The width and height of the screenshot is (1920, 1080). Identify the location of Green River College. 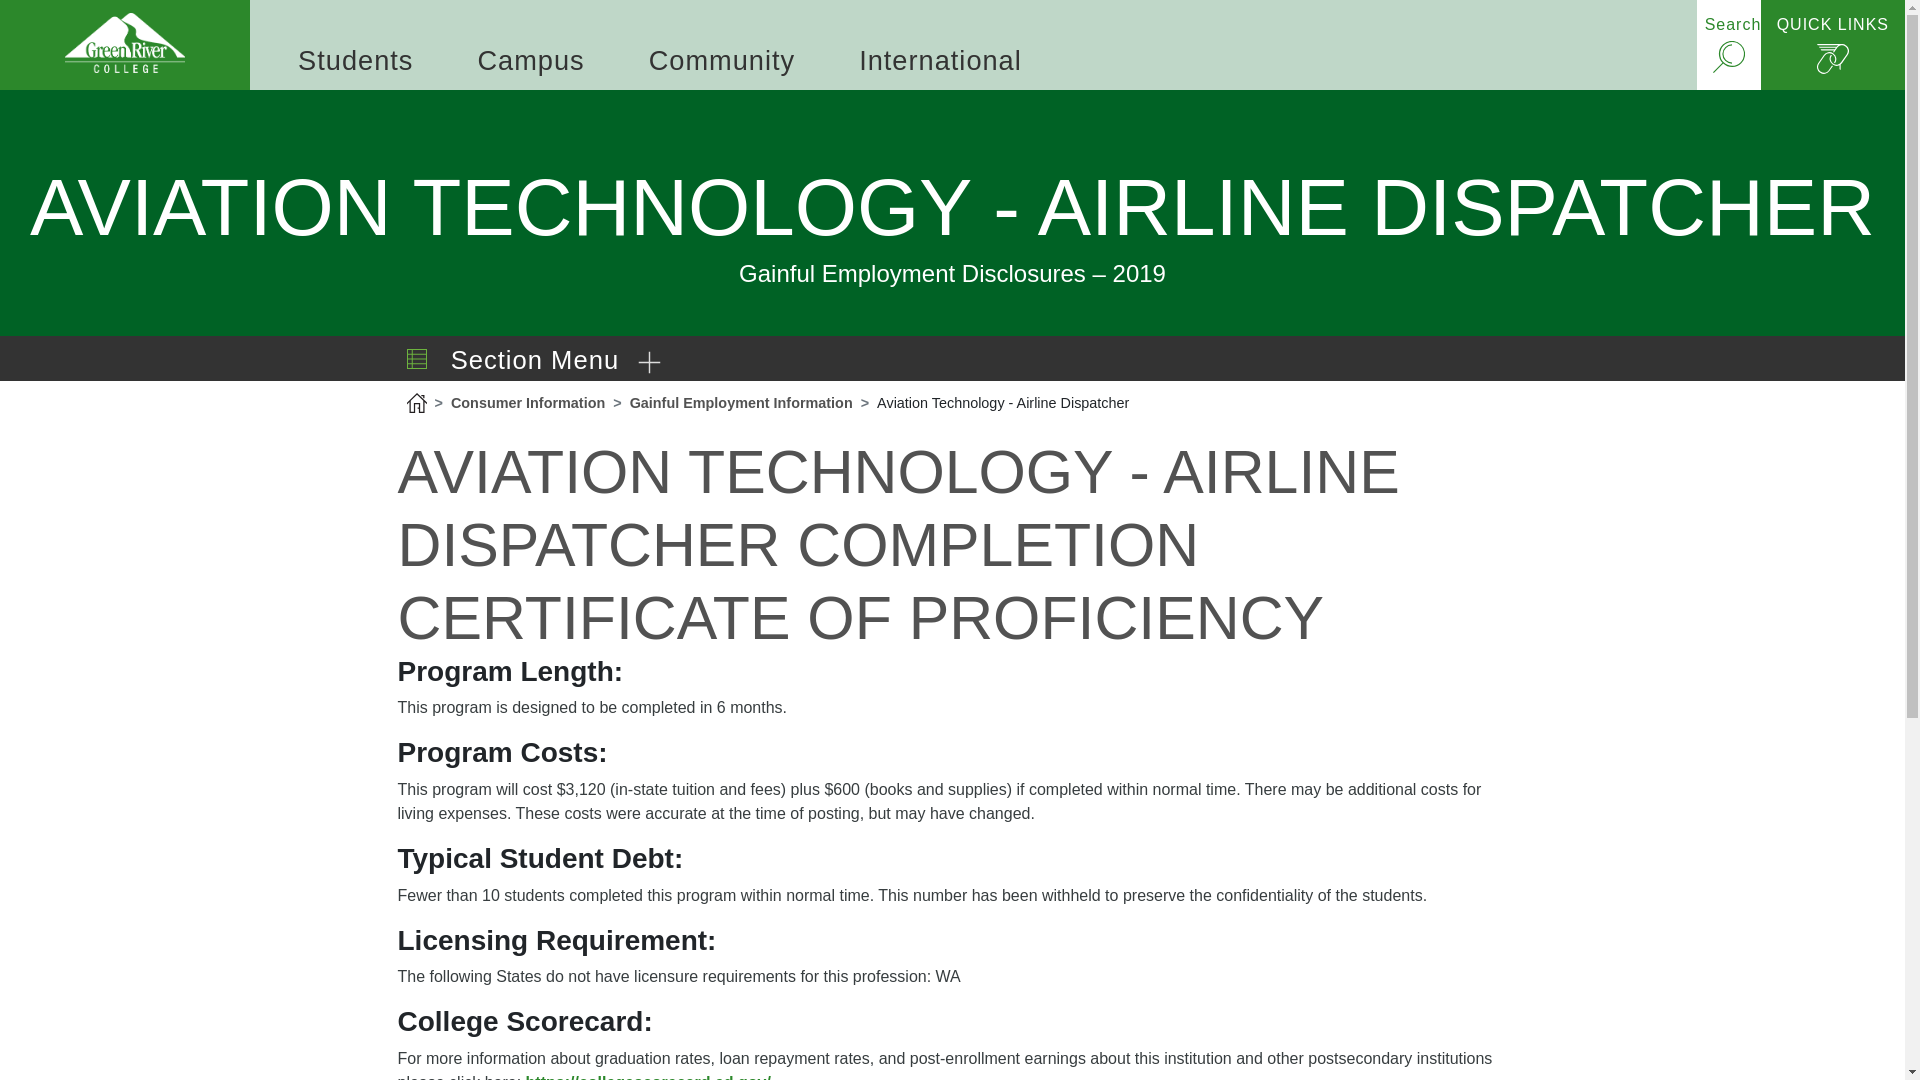
(124, 44).